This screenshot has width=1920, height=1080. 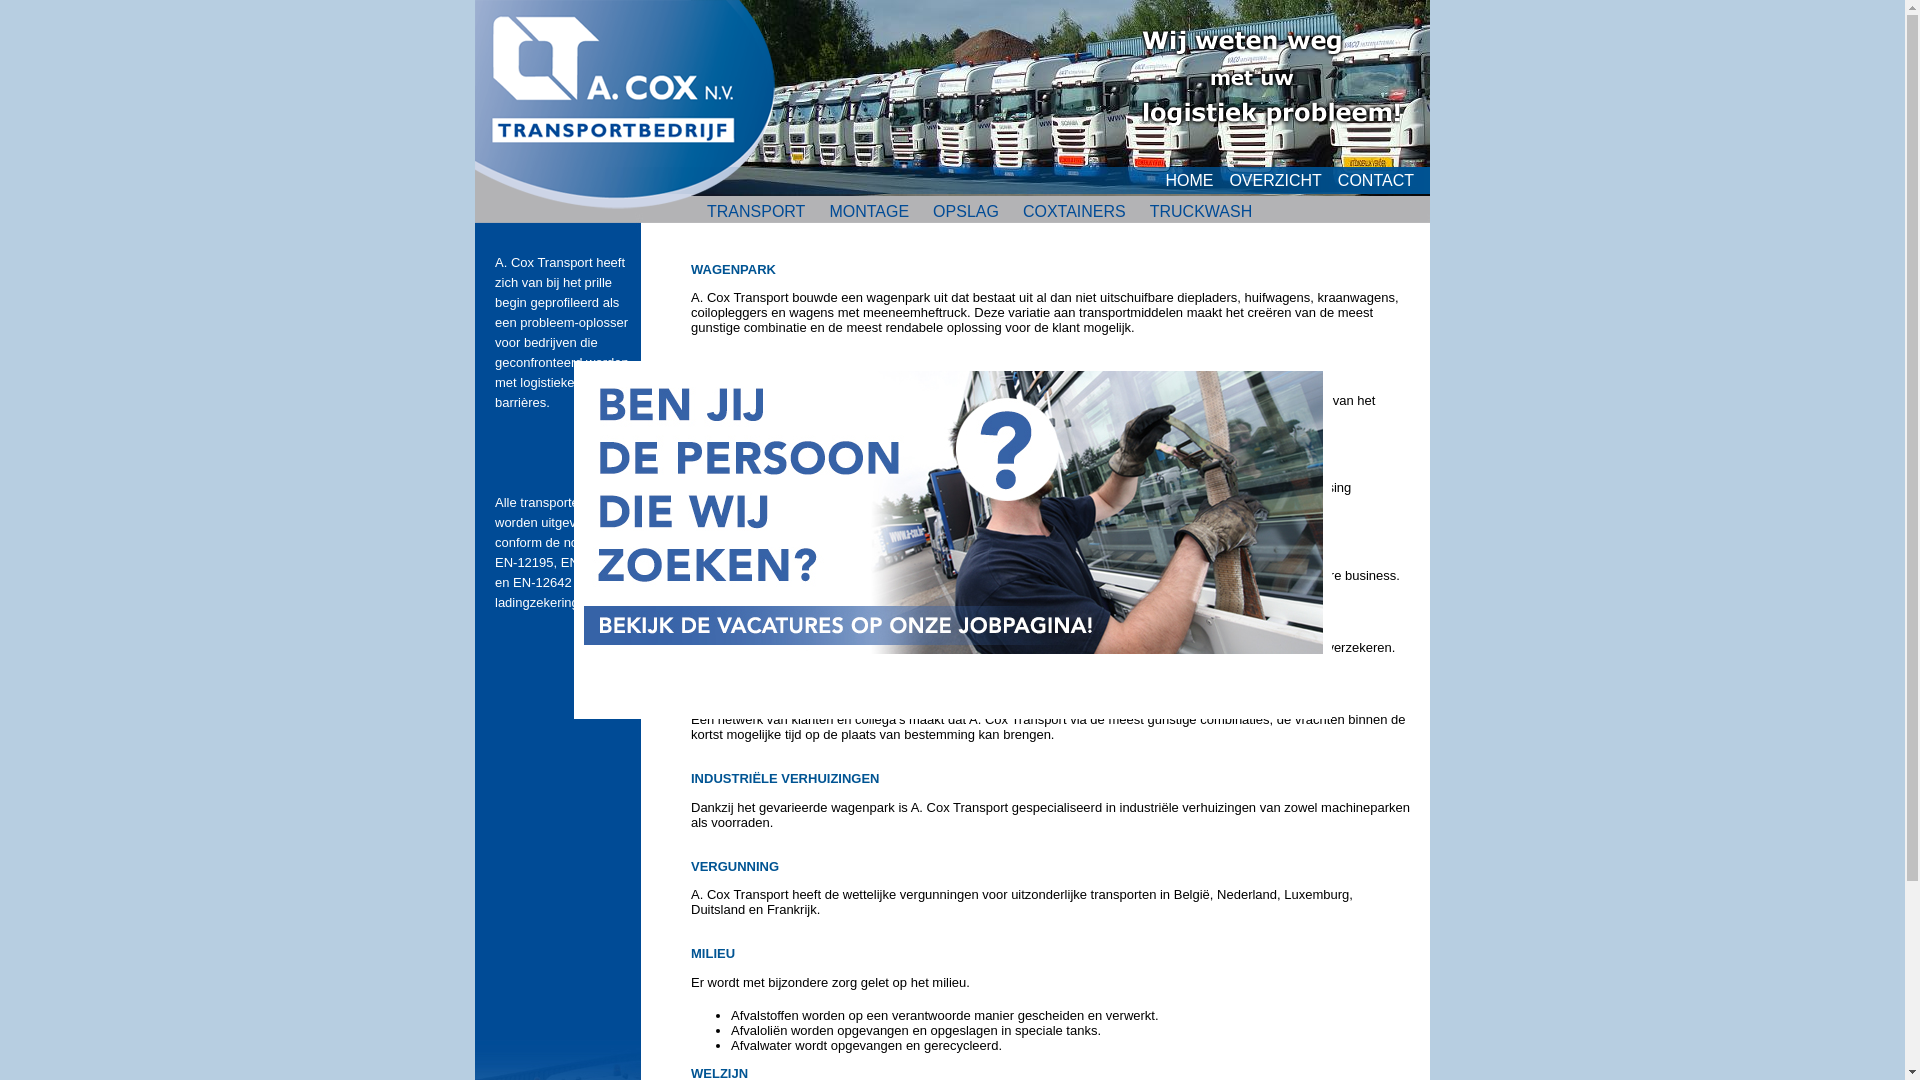 I want to click on TRANSPORT, so click(x=756, y=212).